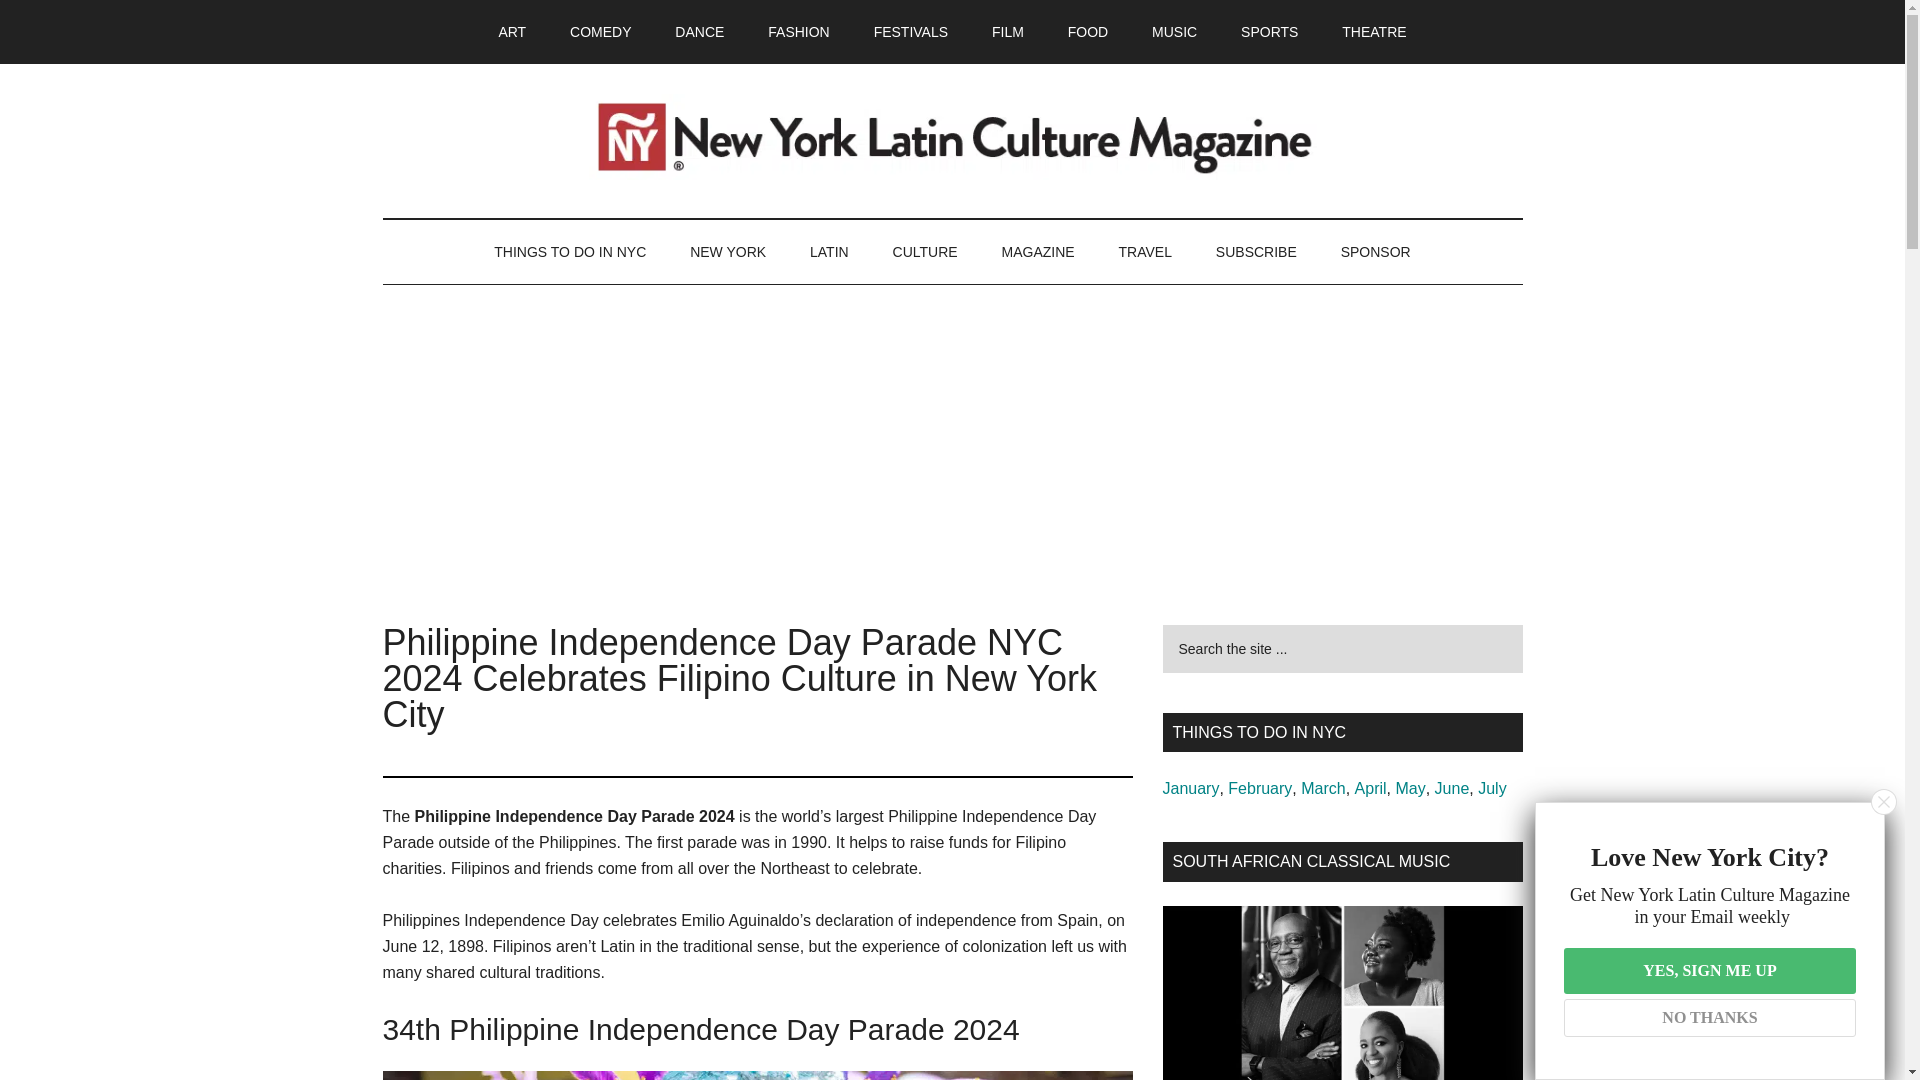  I want to click on Latin New York City, so click(728, 252).